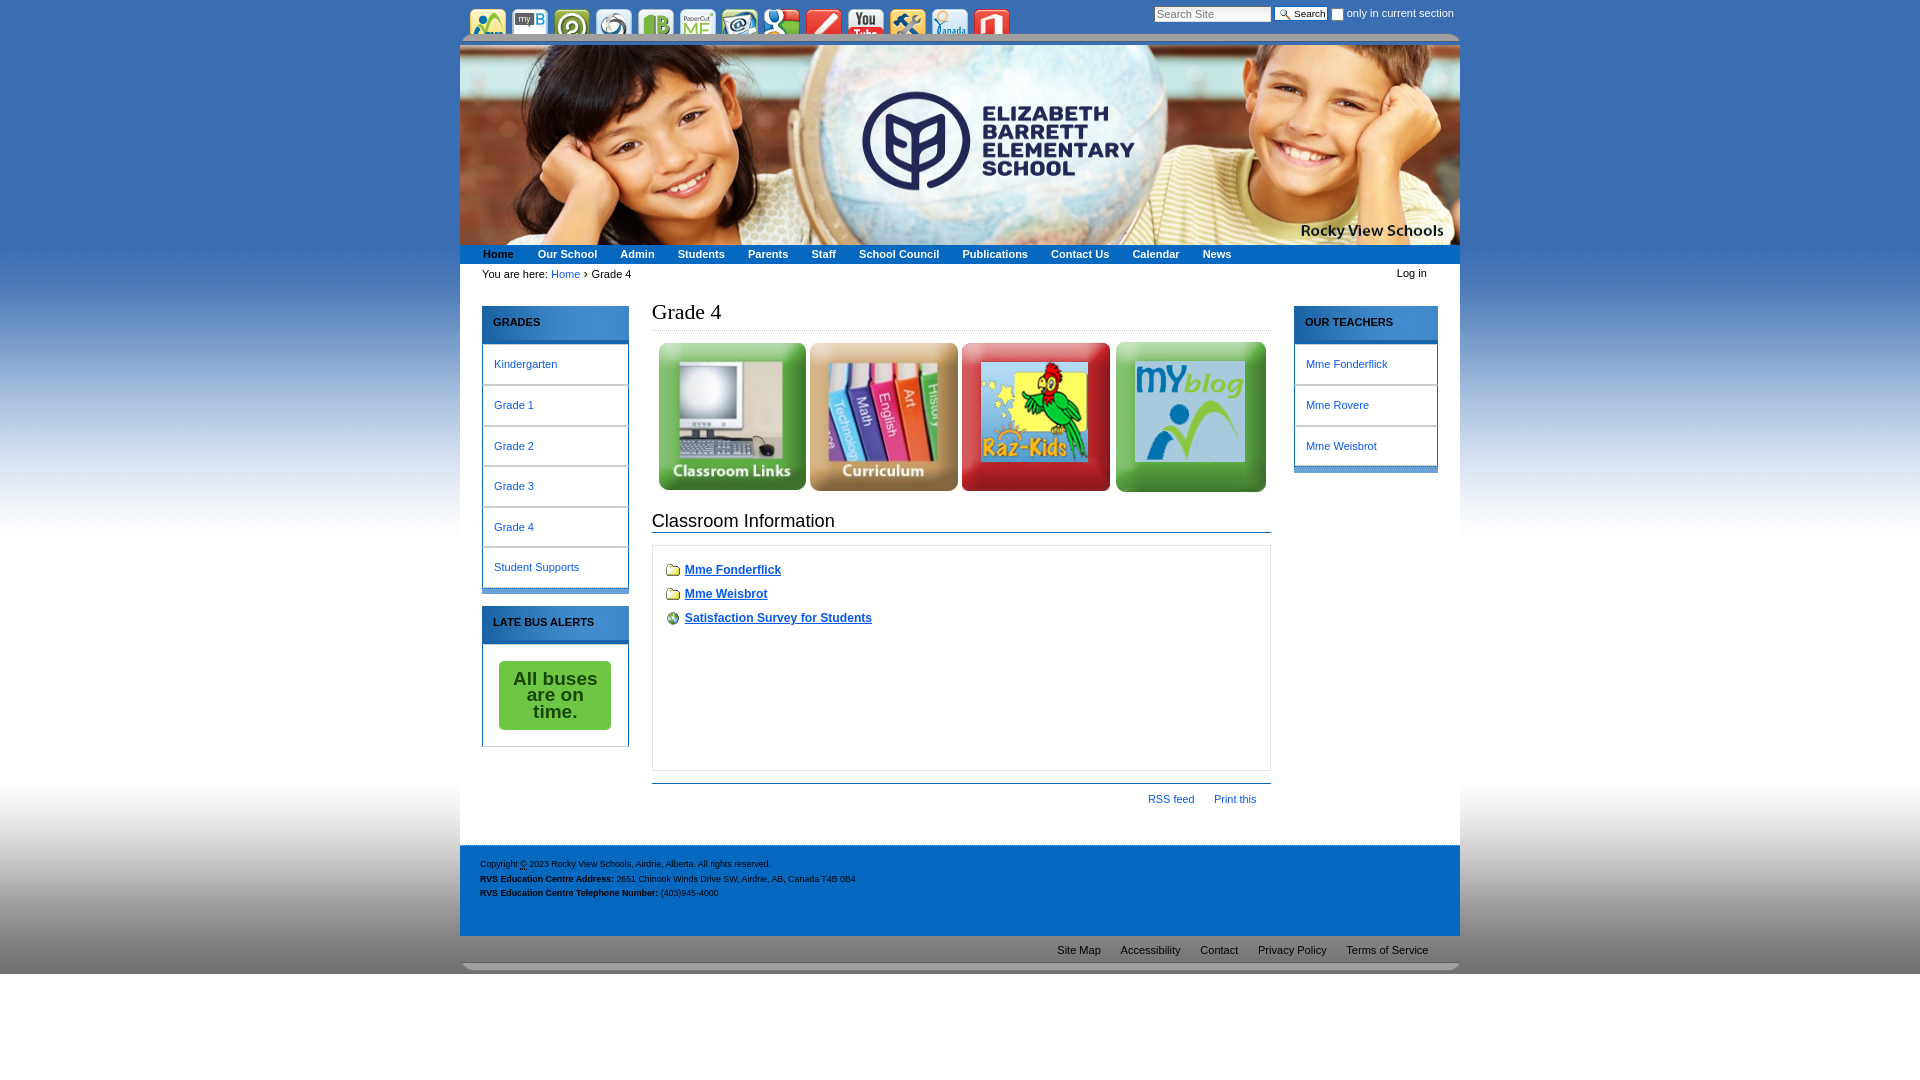 The image size is (1920, 1080). I want to click on Contact, so click(1219, 950).